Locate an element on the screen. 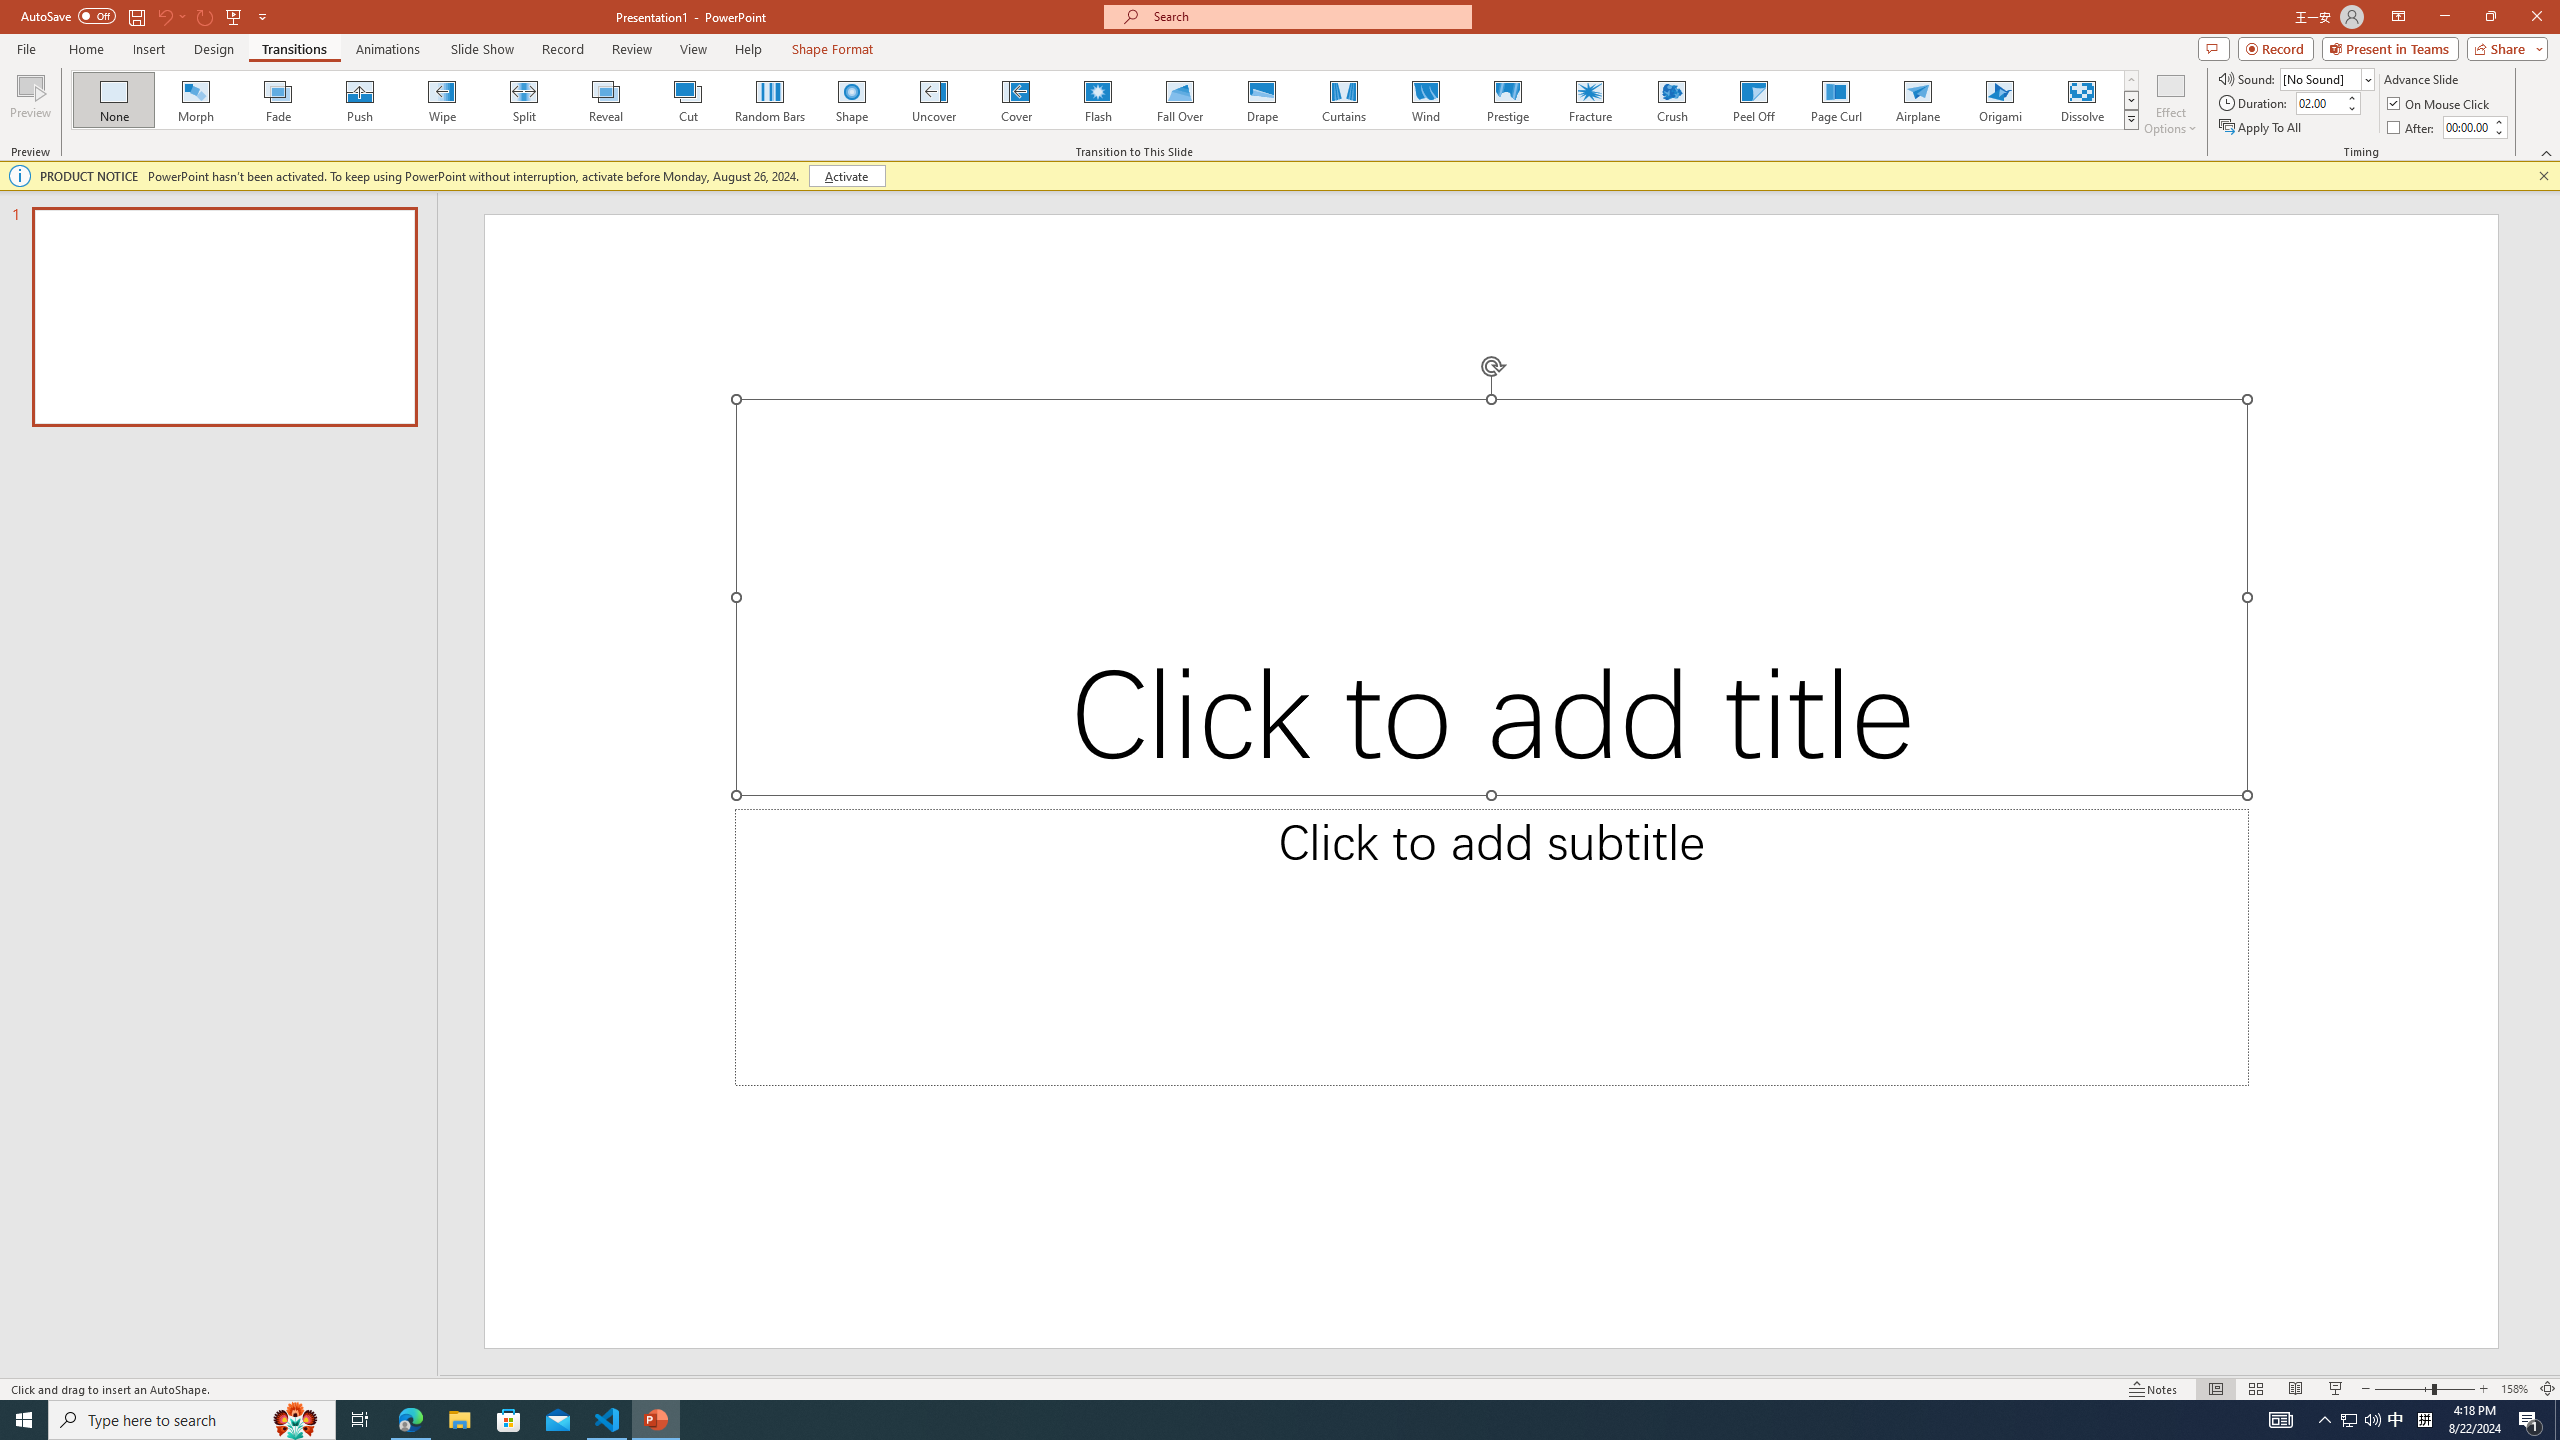 The width and height of the screenshot is (2560, 1440). Effect Options is located at coordinates (2170, 103).